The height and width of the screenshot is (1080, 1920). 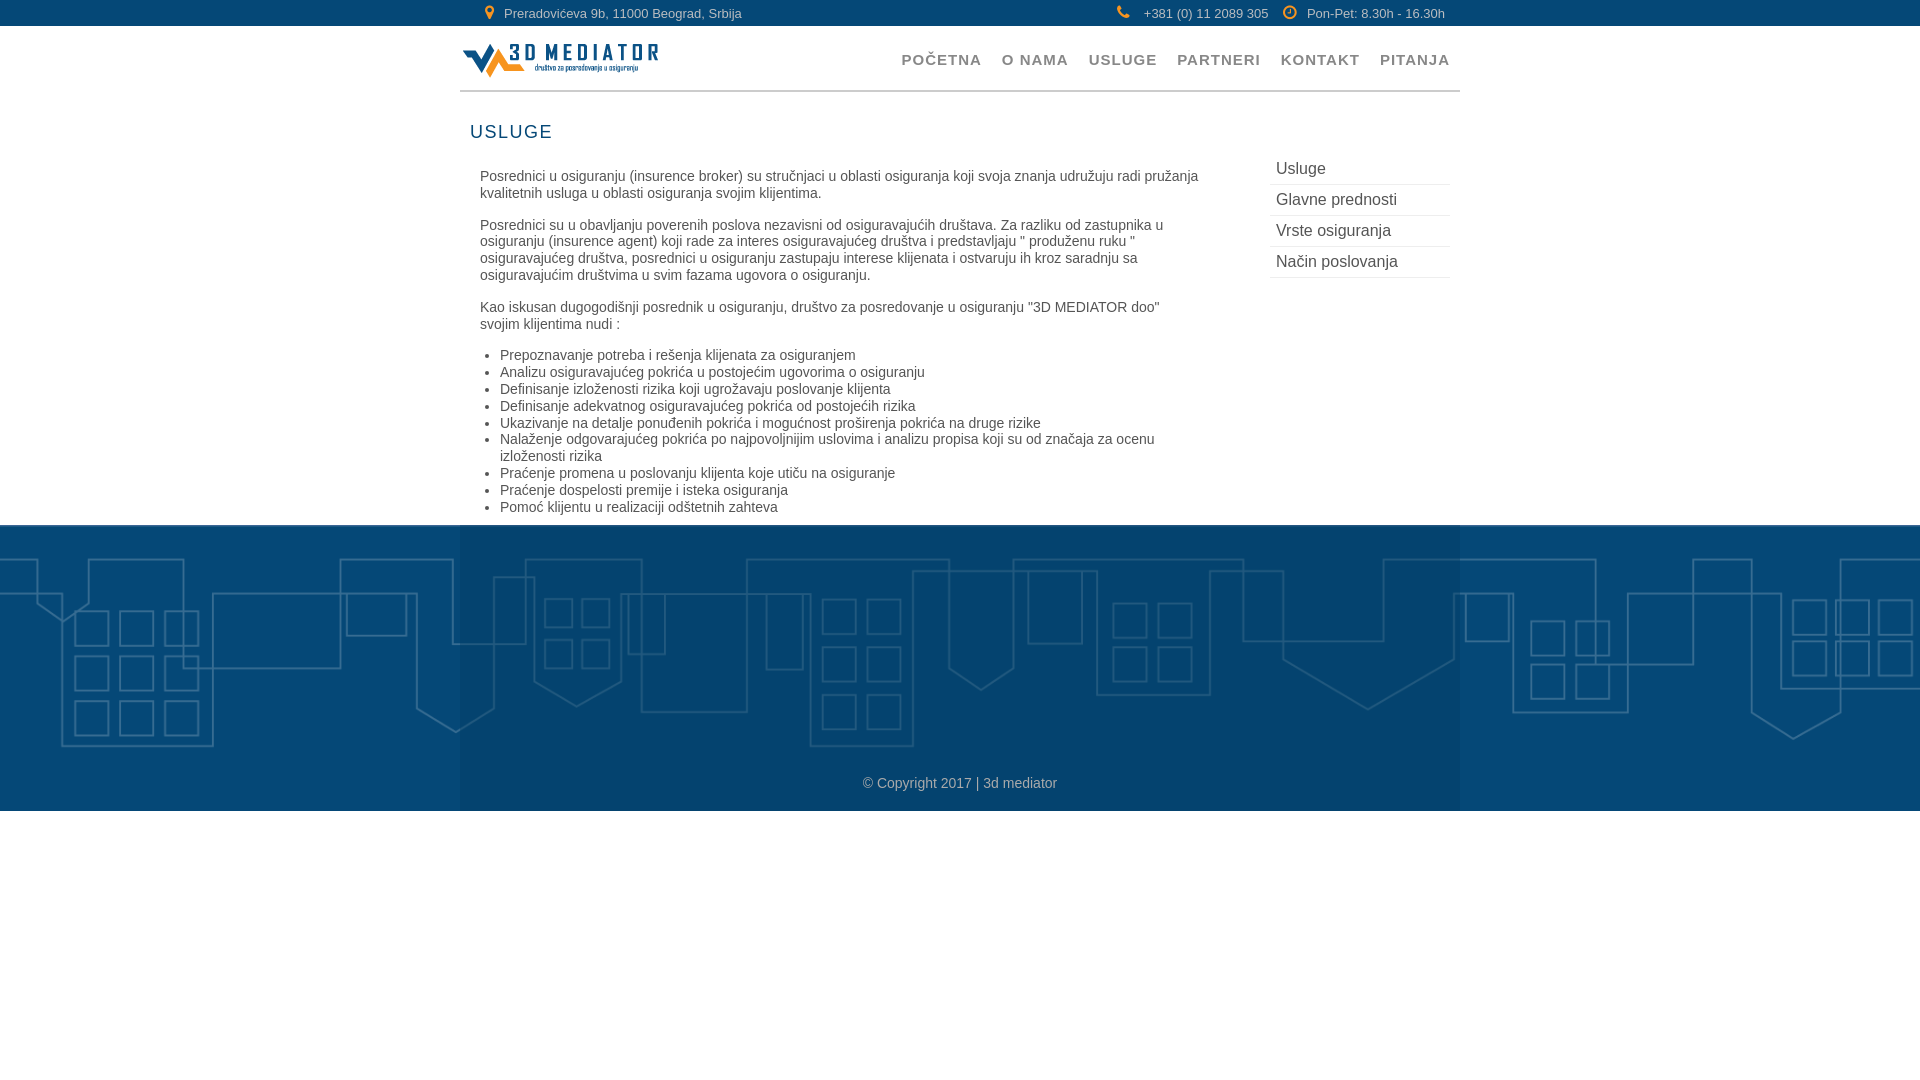 What do you see at coordinates (1415, 58) in the screenshot?
I see `PITANJA` at bounding box center [1415, 58].